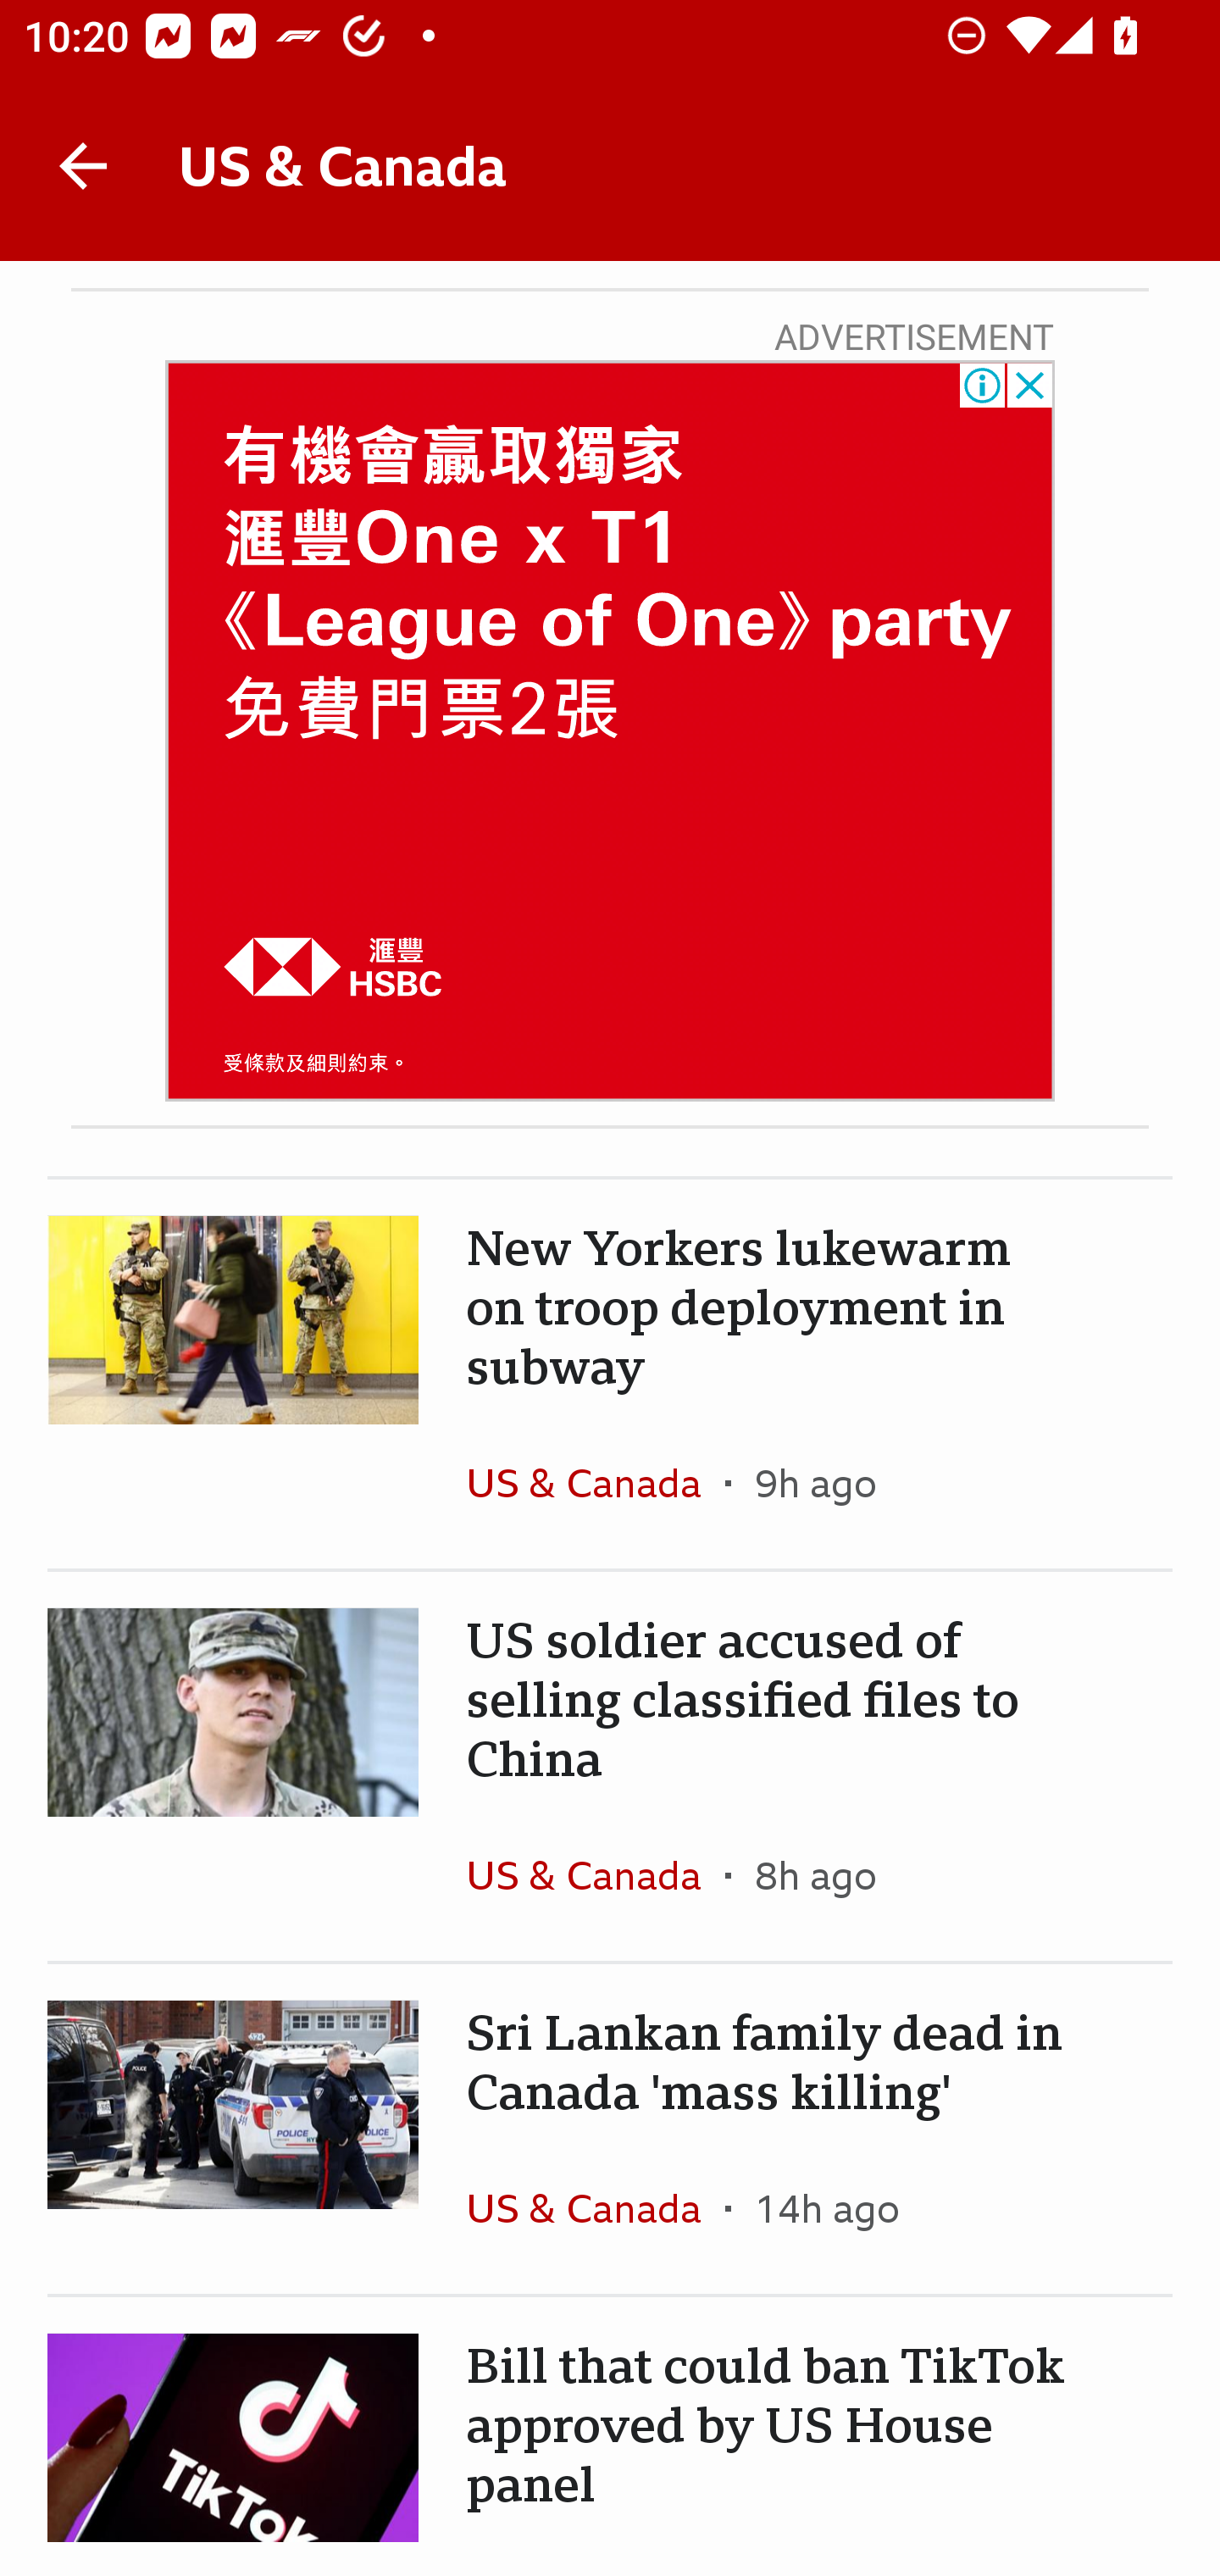 The height and width of the screenshot is (2576, 1220). What do you see at coordinates (610, 731) in the screenshot?
I see `HSBC javascript:window.open(window` at bounding box center [610, 731].